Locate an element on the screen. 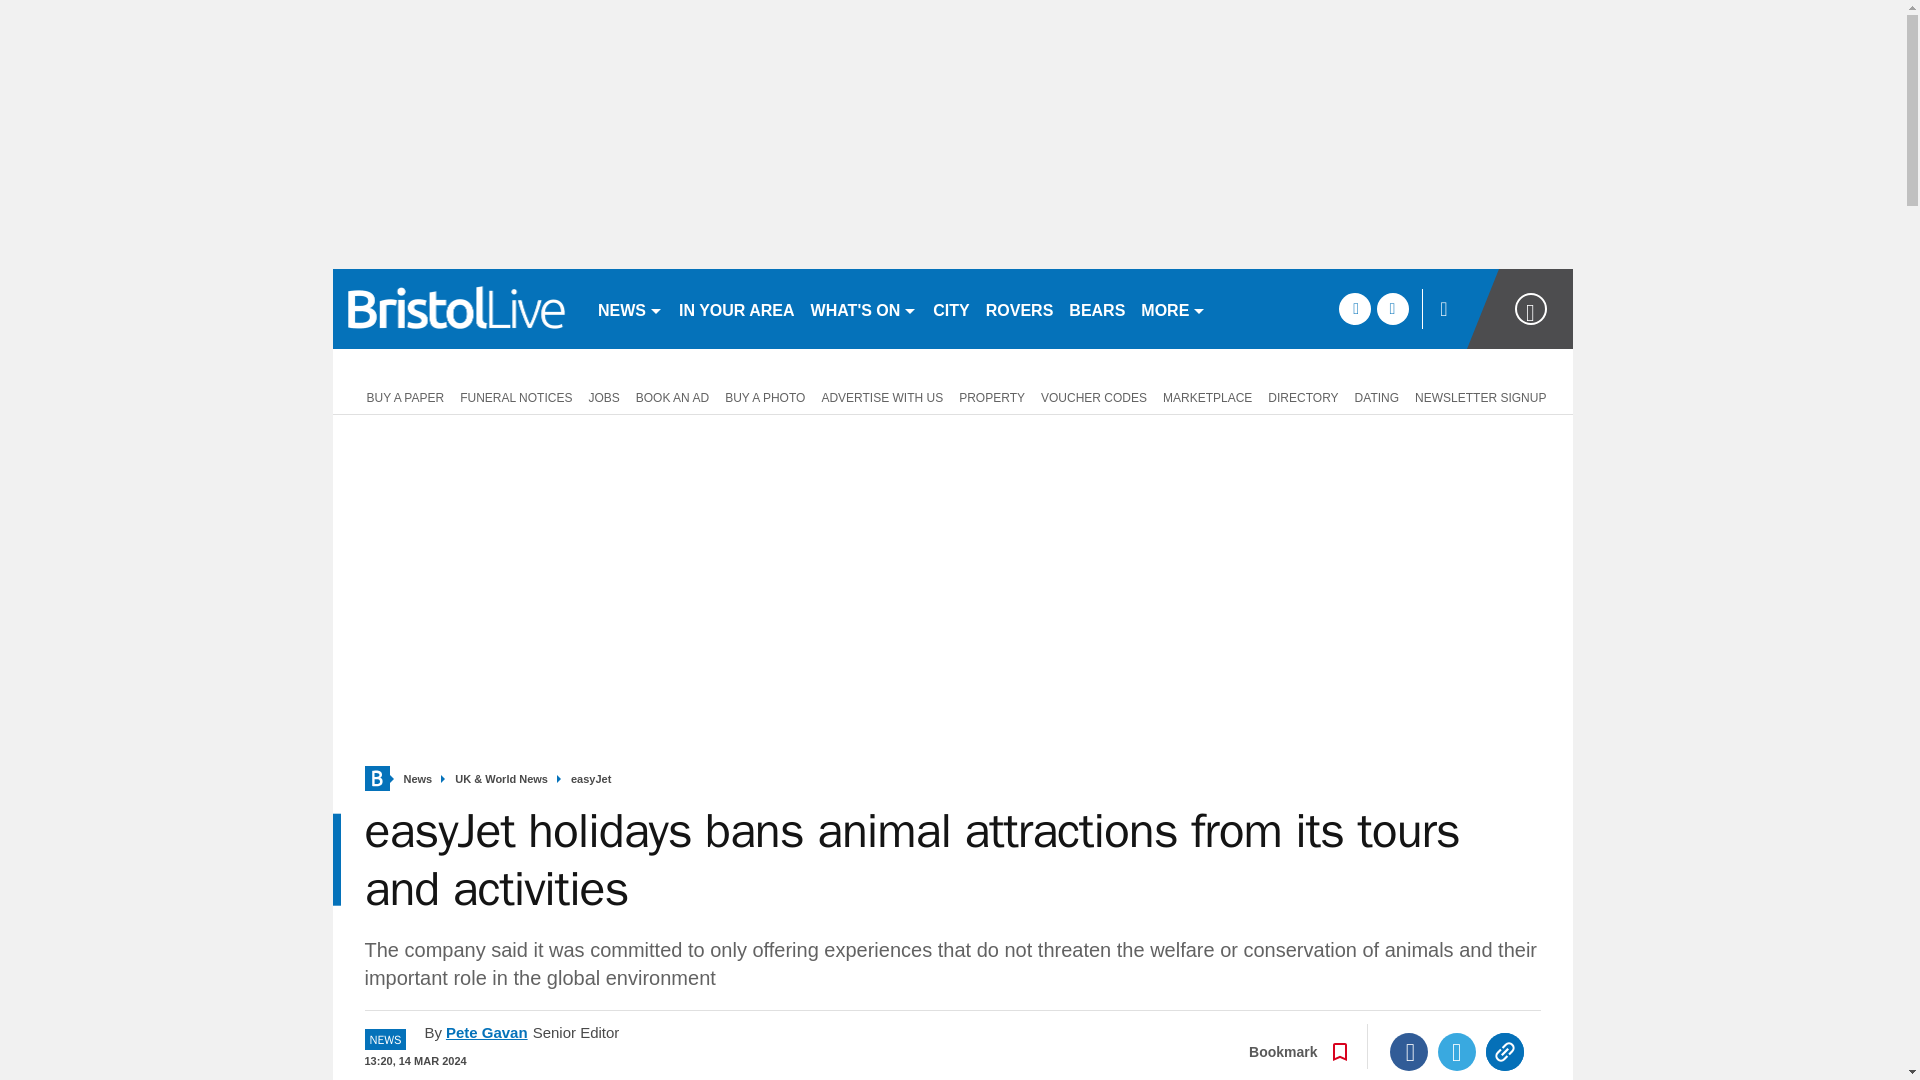  IN YOUR AREA is located at coordinates (736, 308).